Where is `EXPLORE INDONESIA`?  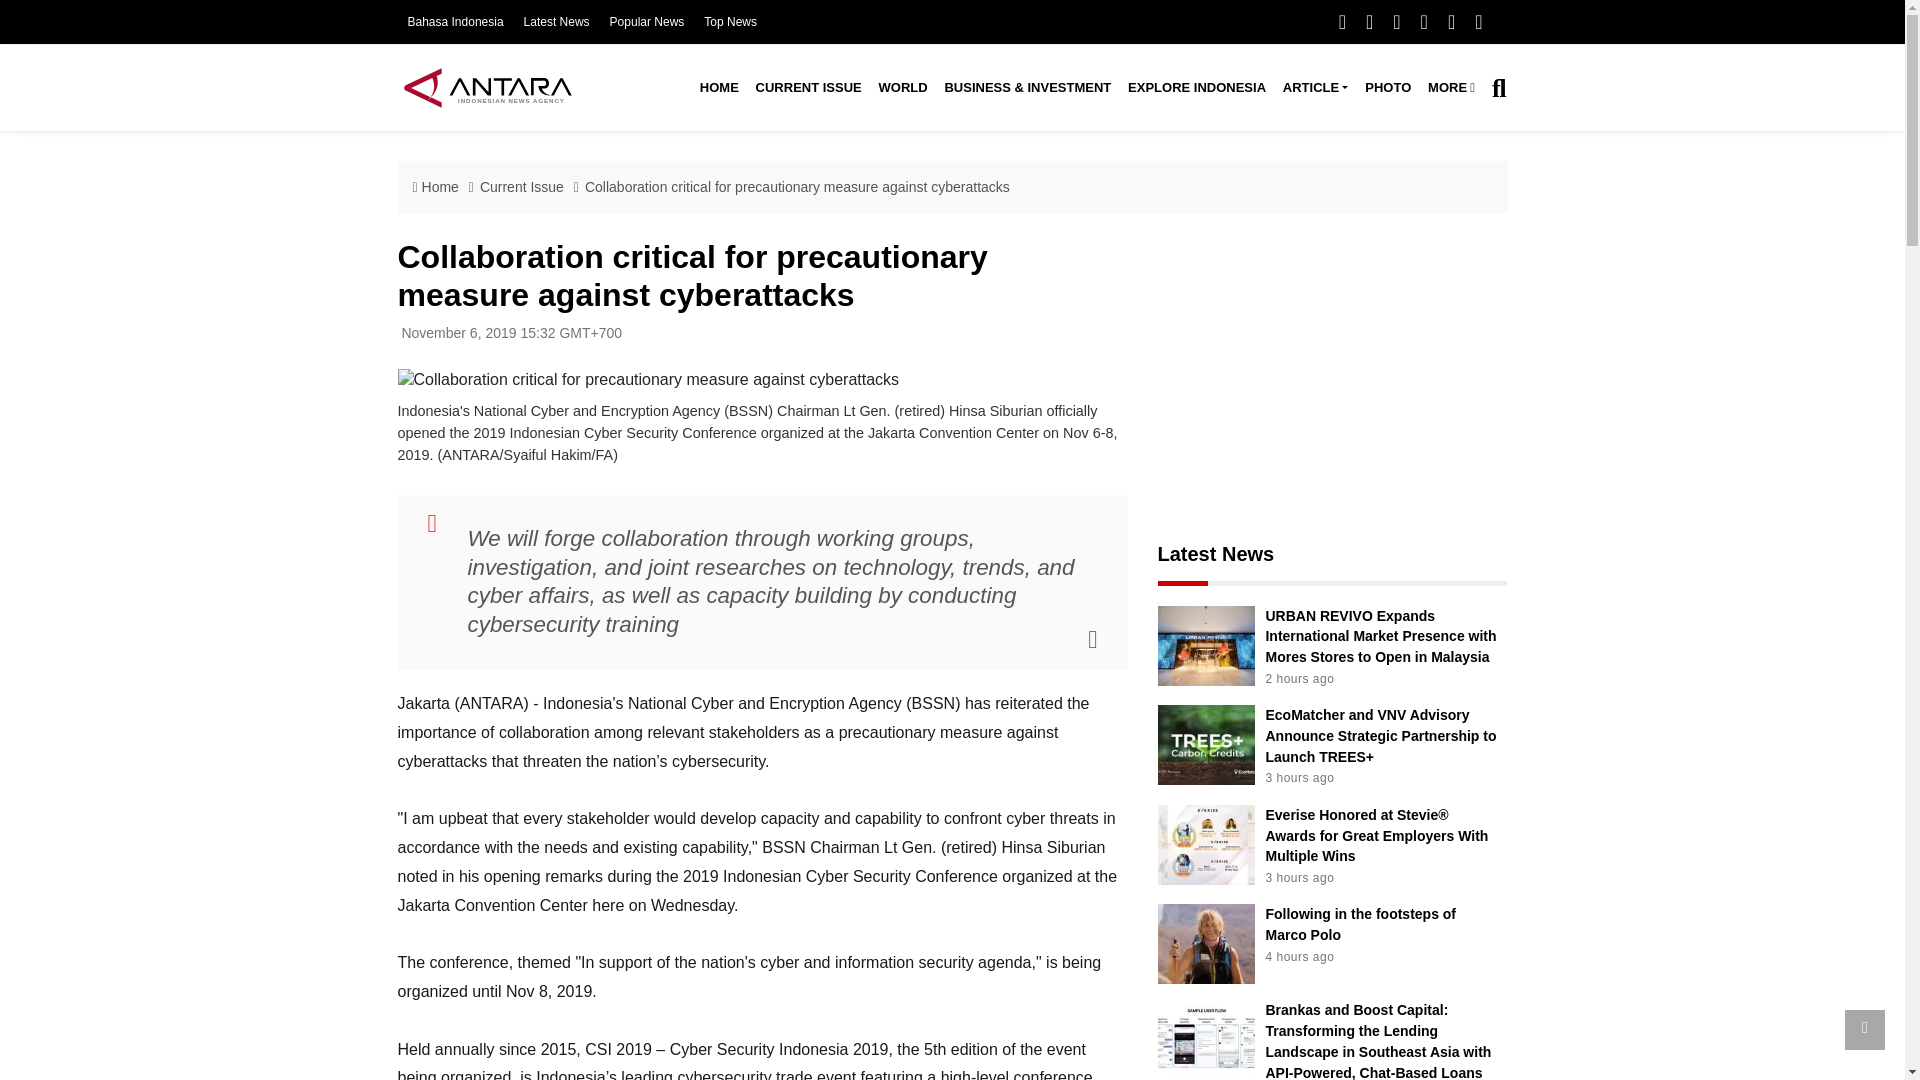 EXPLORE INDONESIA is located at coordinates (1196, 88).